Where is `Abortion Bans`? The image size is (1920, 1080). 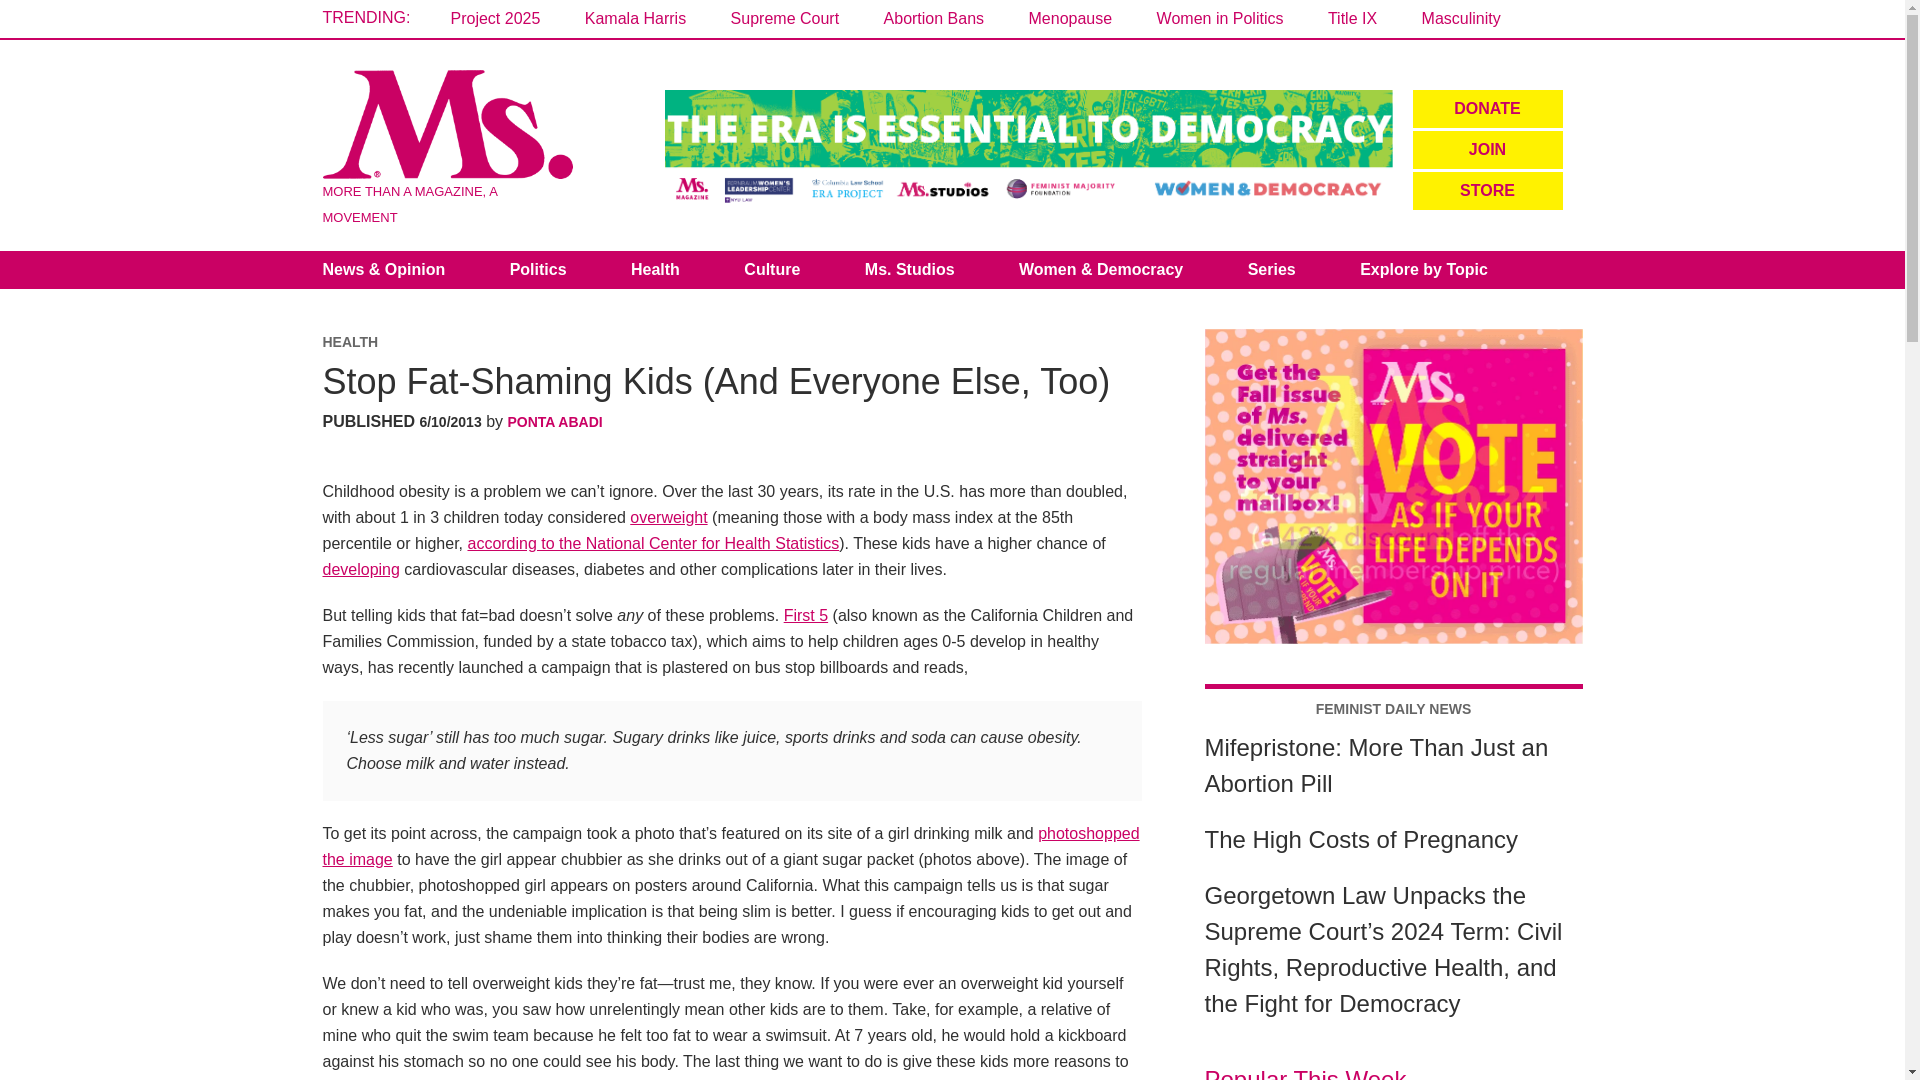 Abortion Bans is located at coordinates (934, 18).